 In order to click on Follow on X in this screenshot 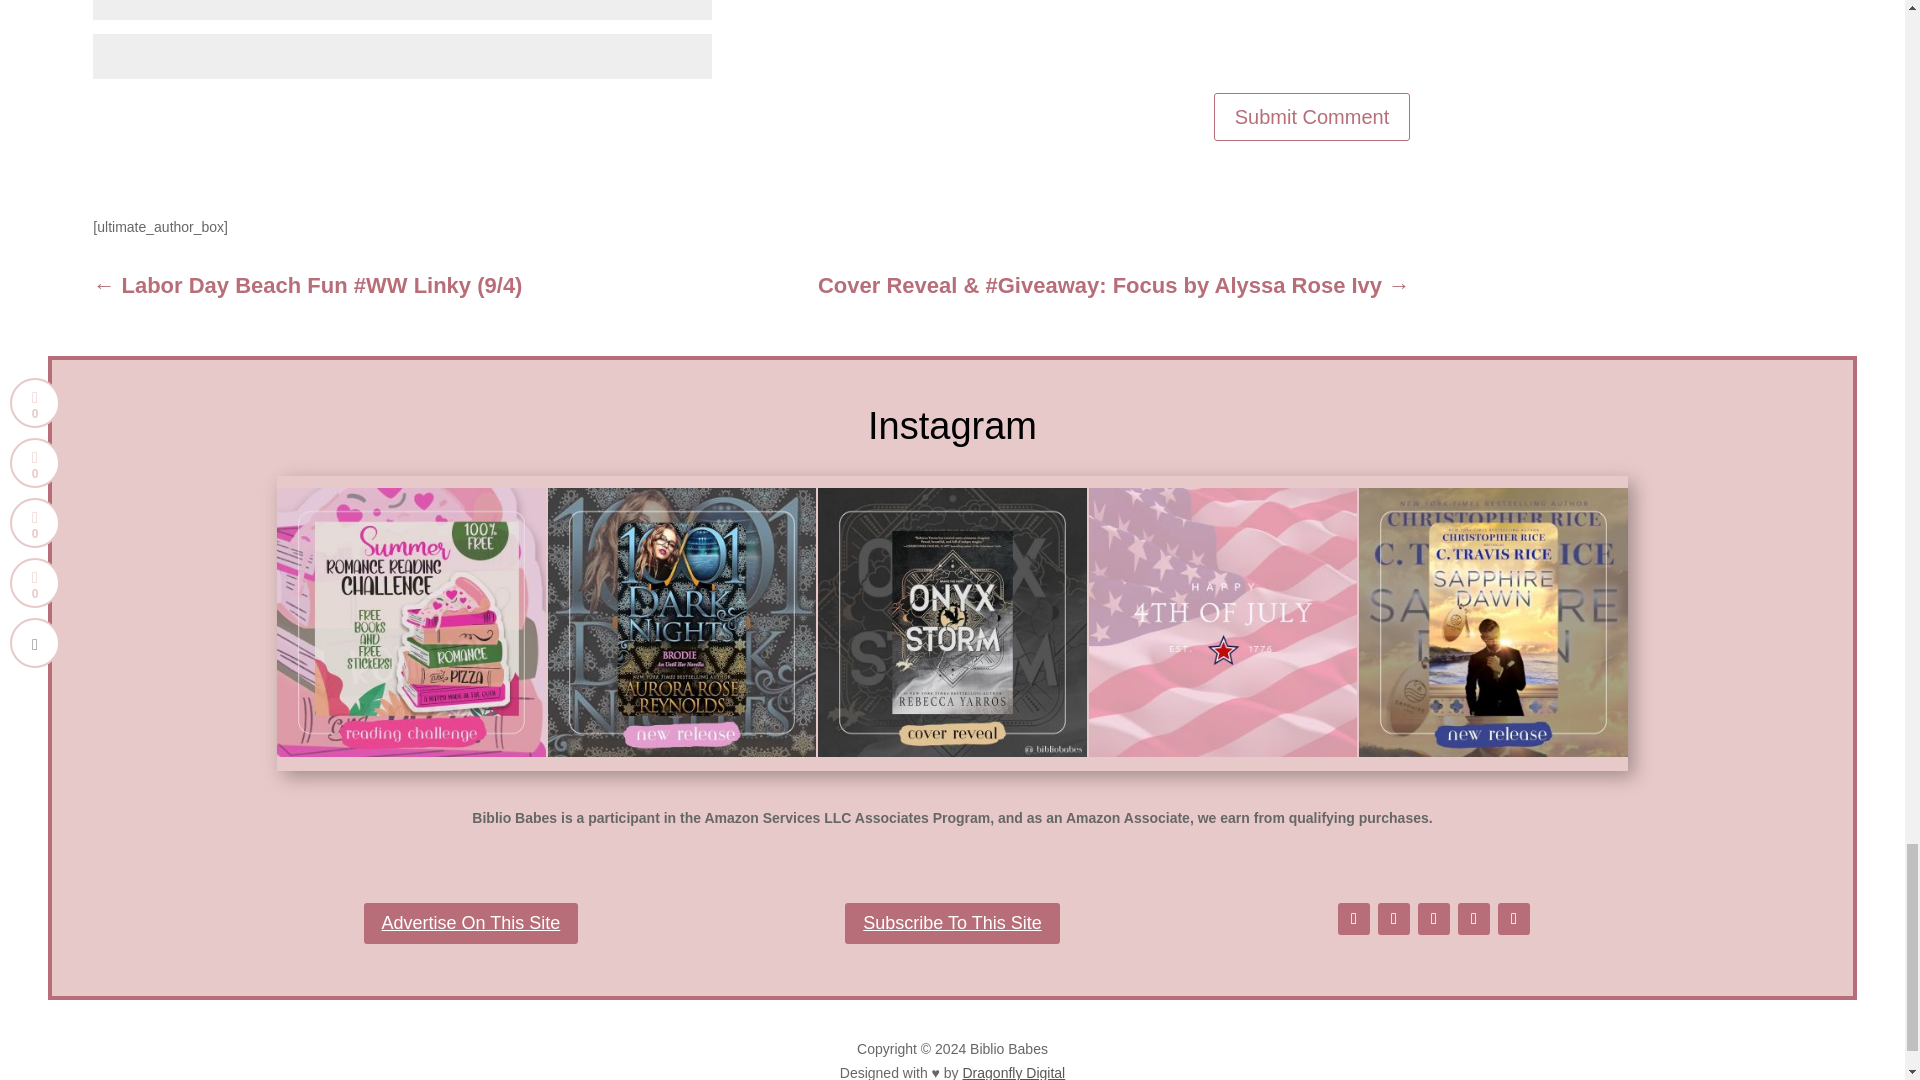, I will do `click(1394, 918)`.